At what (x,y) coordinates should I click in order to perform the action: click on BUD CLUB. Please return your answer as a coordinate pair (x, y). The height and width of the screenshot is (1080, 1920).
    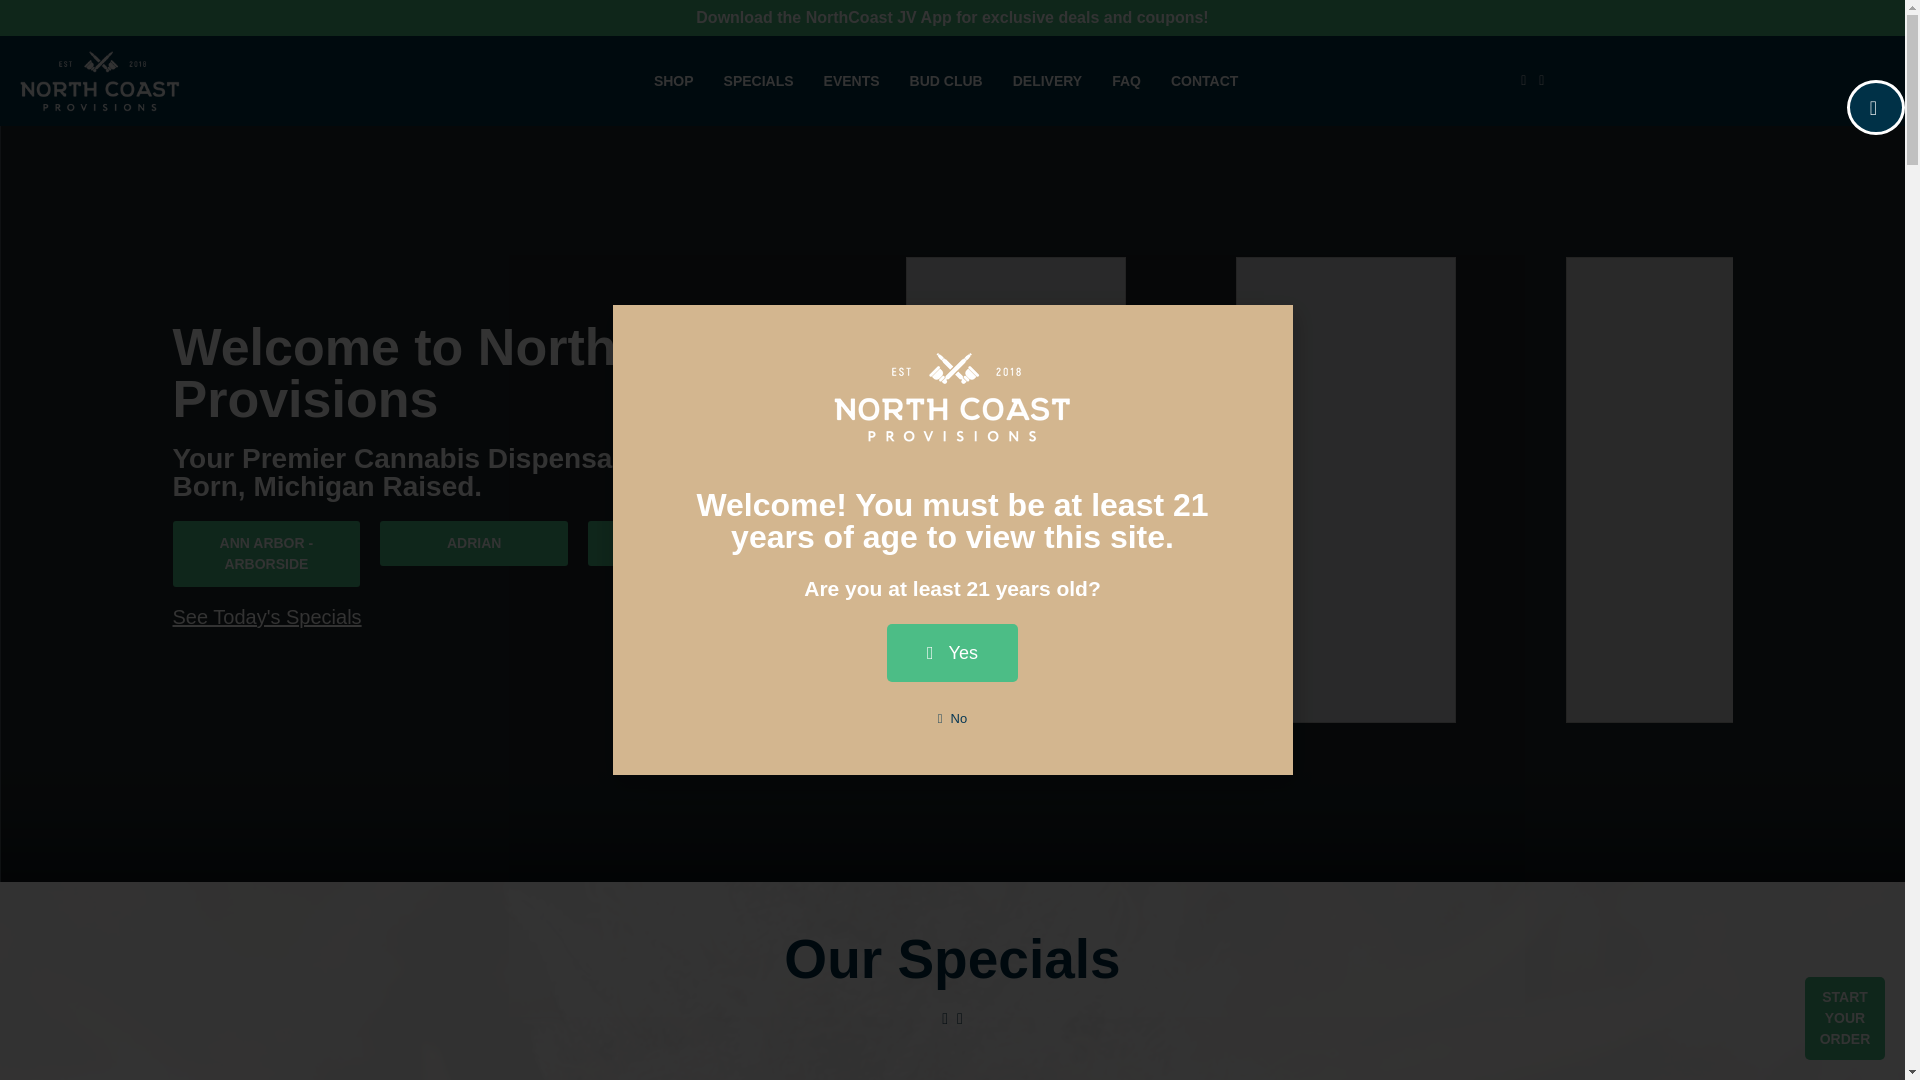
    Looking at the image, I should click on (946, 80).